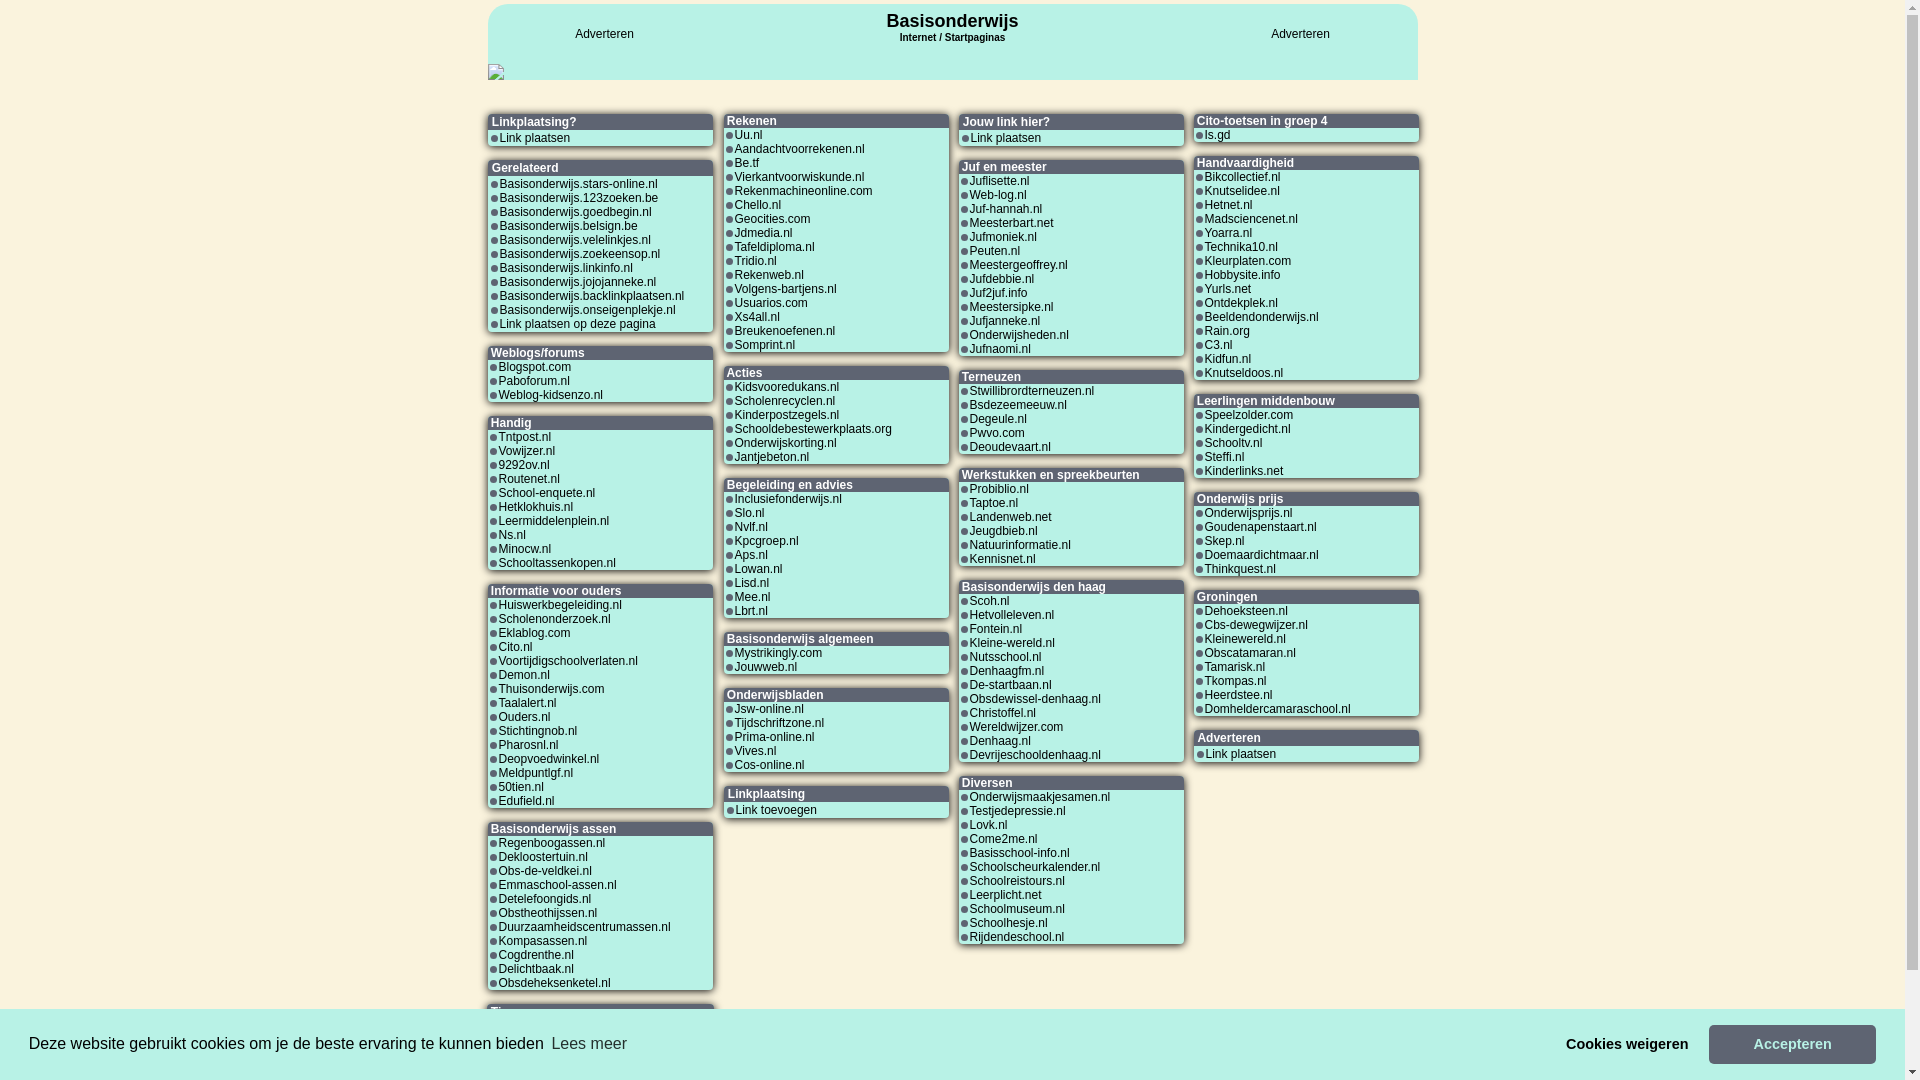 This screenshot has height=1080, width=1920. Describe the element at coordinates (1240, 569) in the screenshot. I see `Thinkquest.nl` at that location.